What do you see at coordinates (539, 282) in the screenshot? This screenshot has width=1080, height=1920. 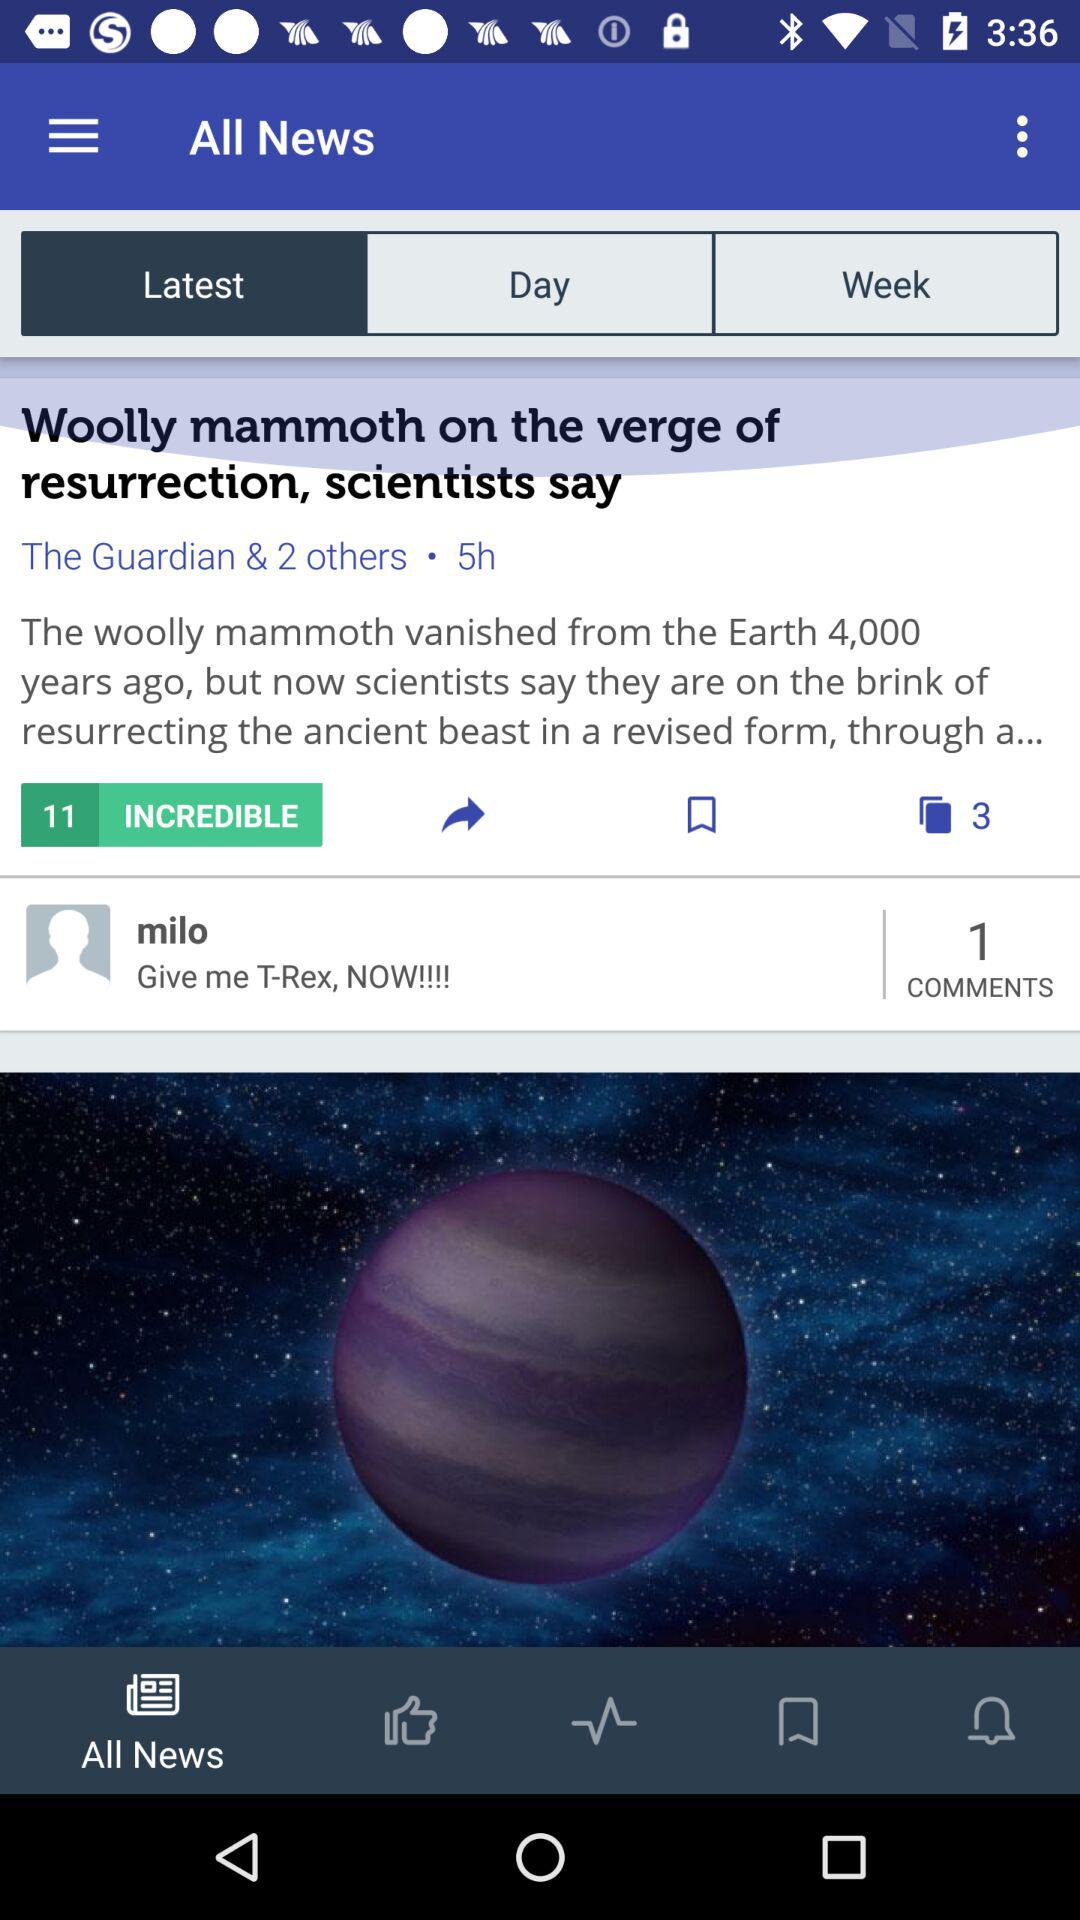 I see `turn on icon to the right of the latest` at bounding box center [539, 282].